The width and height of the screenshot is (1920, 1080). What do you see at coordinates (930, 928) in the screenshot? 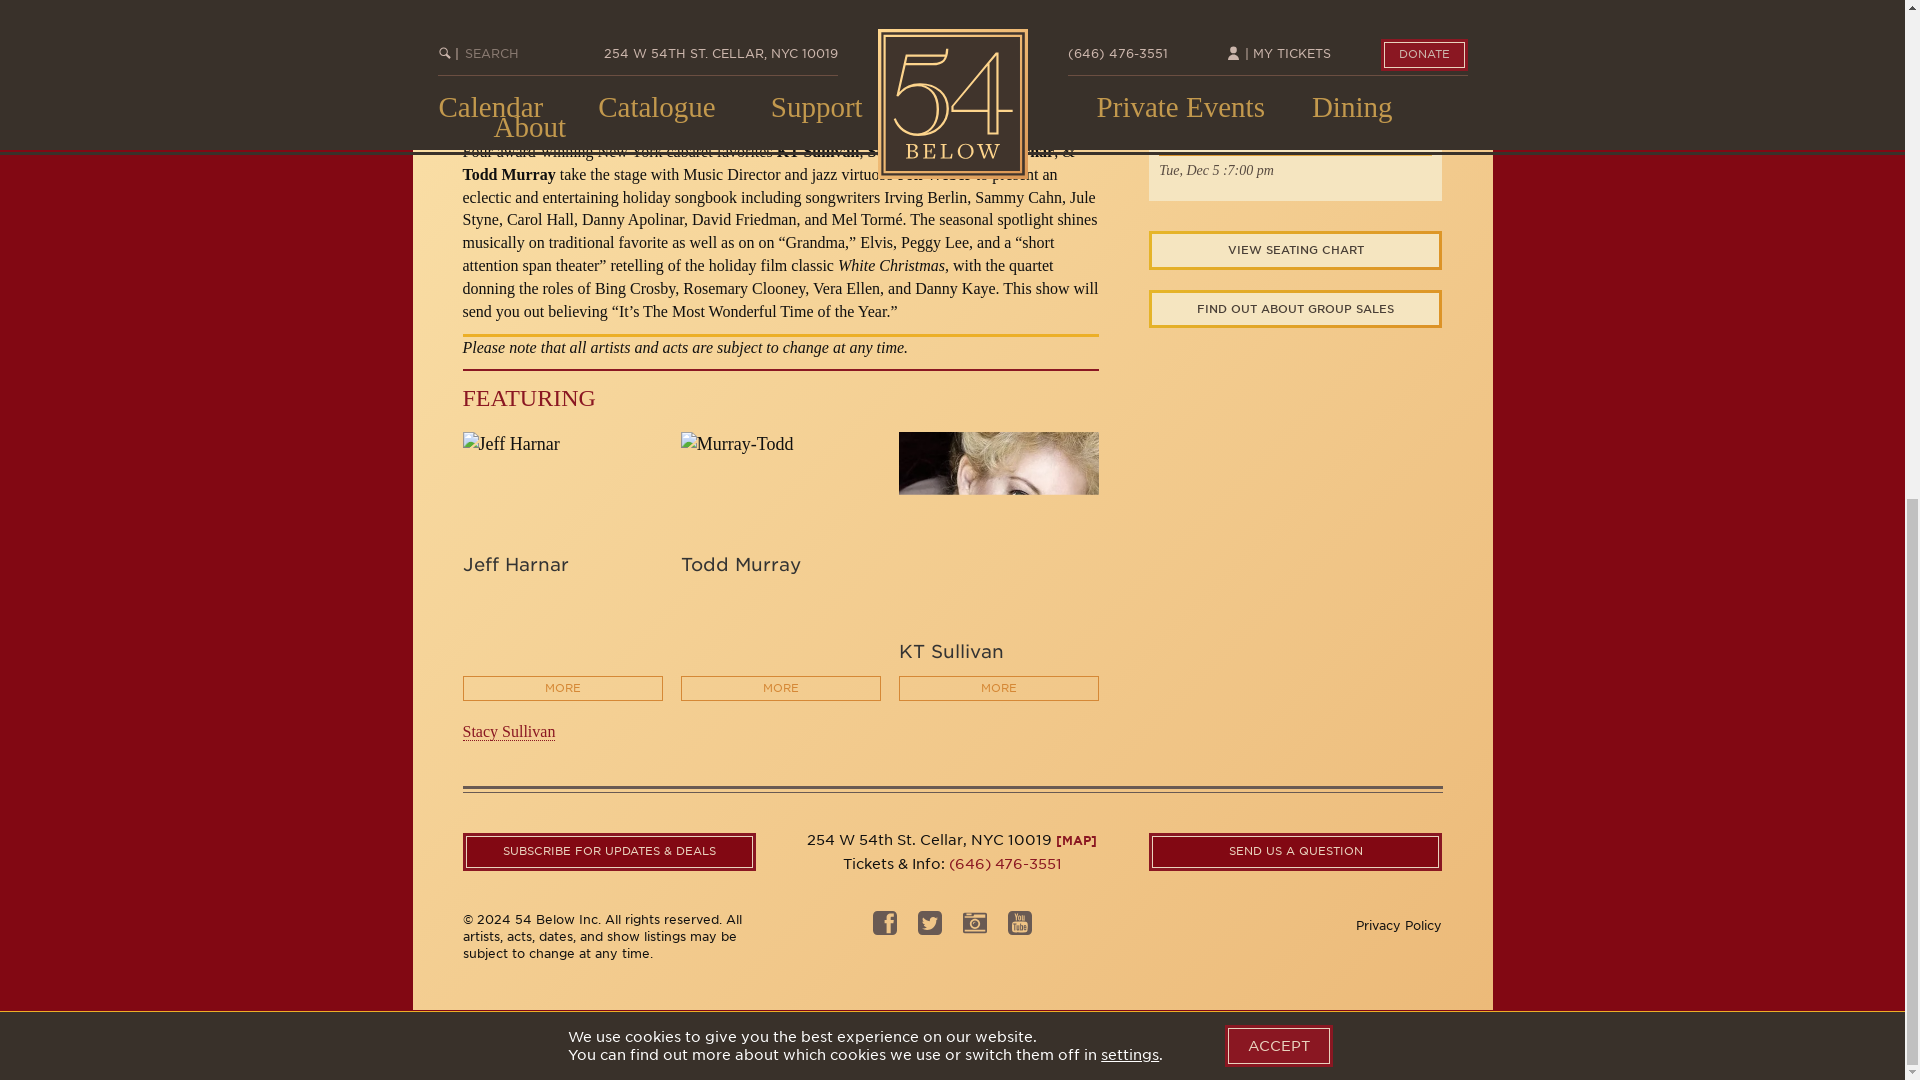
I see `54Below on Twitter` at bounding box center [930, 928].